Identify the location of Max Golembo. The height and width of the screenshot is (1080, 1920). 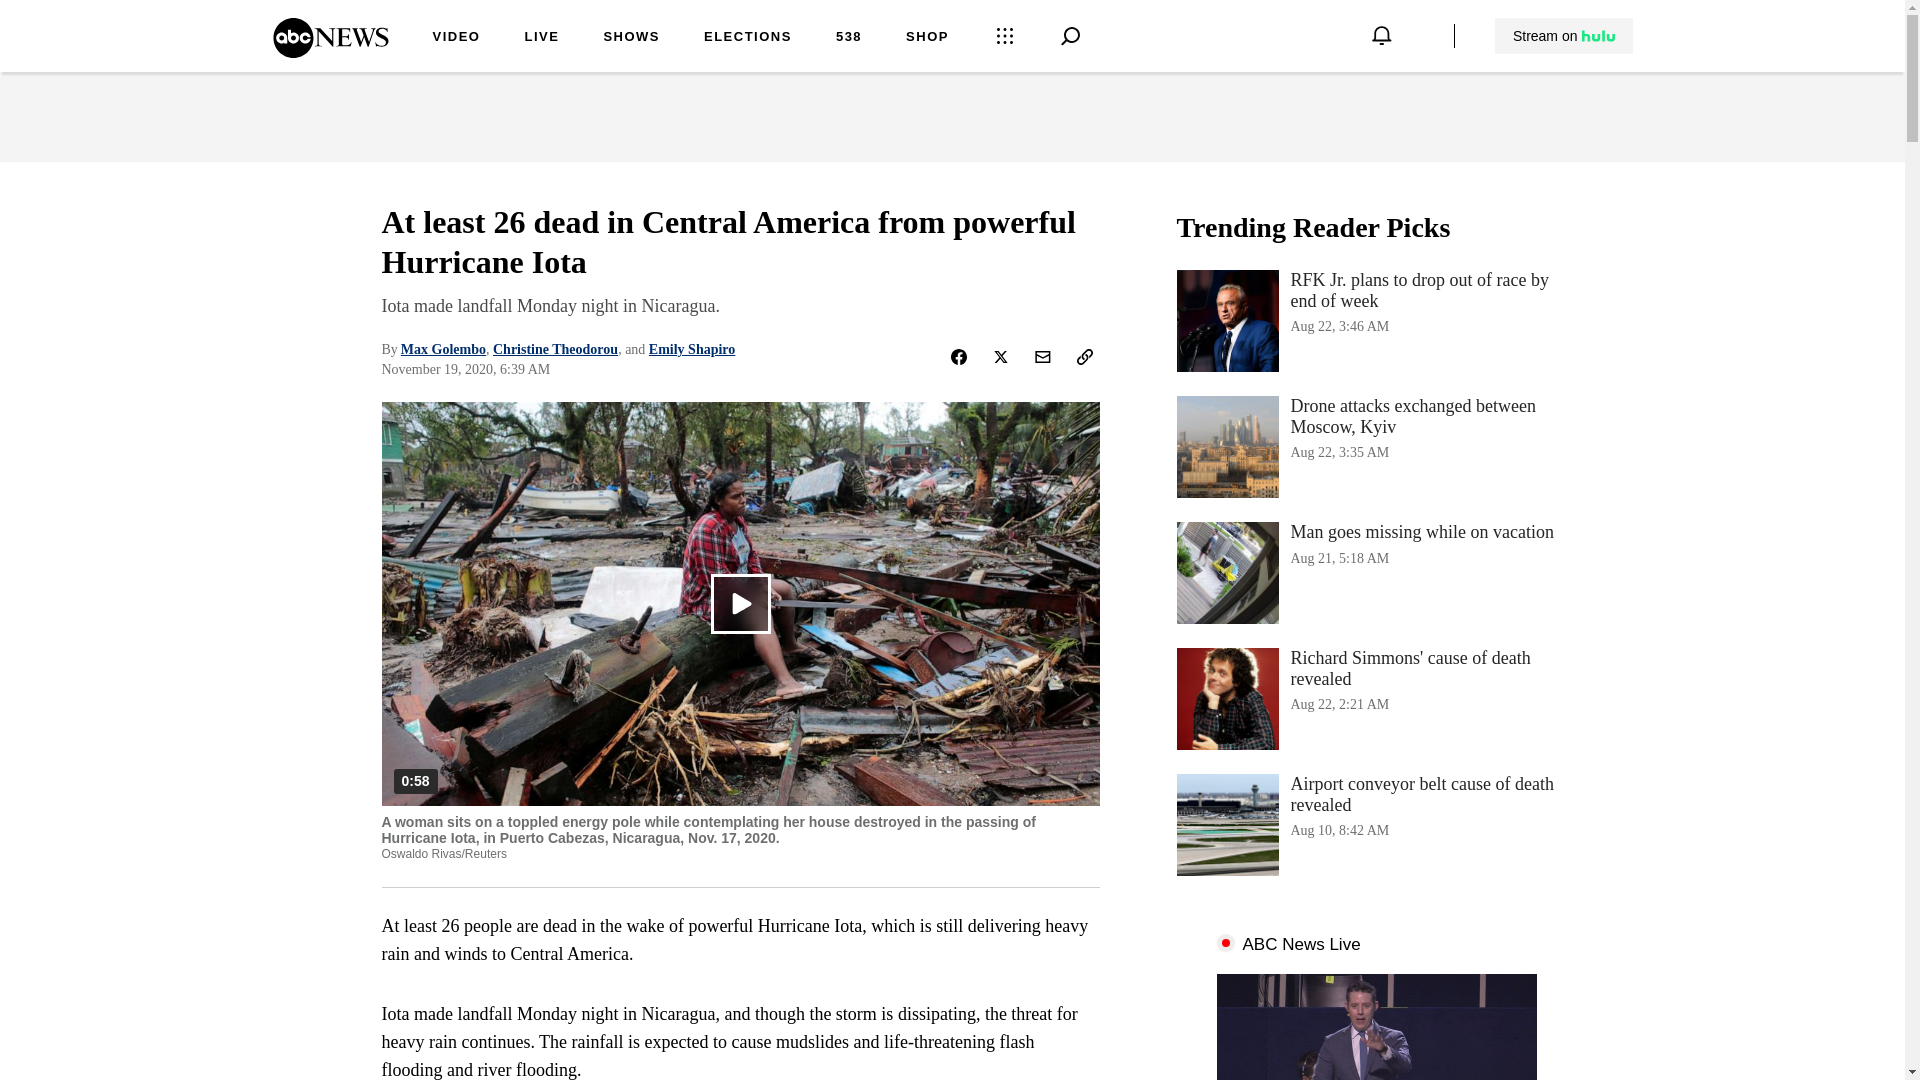
(541, 38).